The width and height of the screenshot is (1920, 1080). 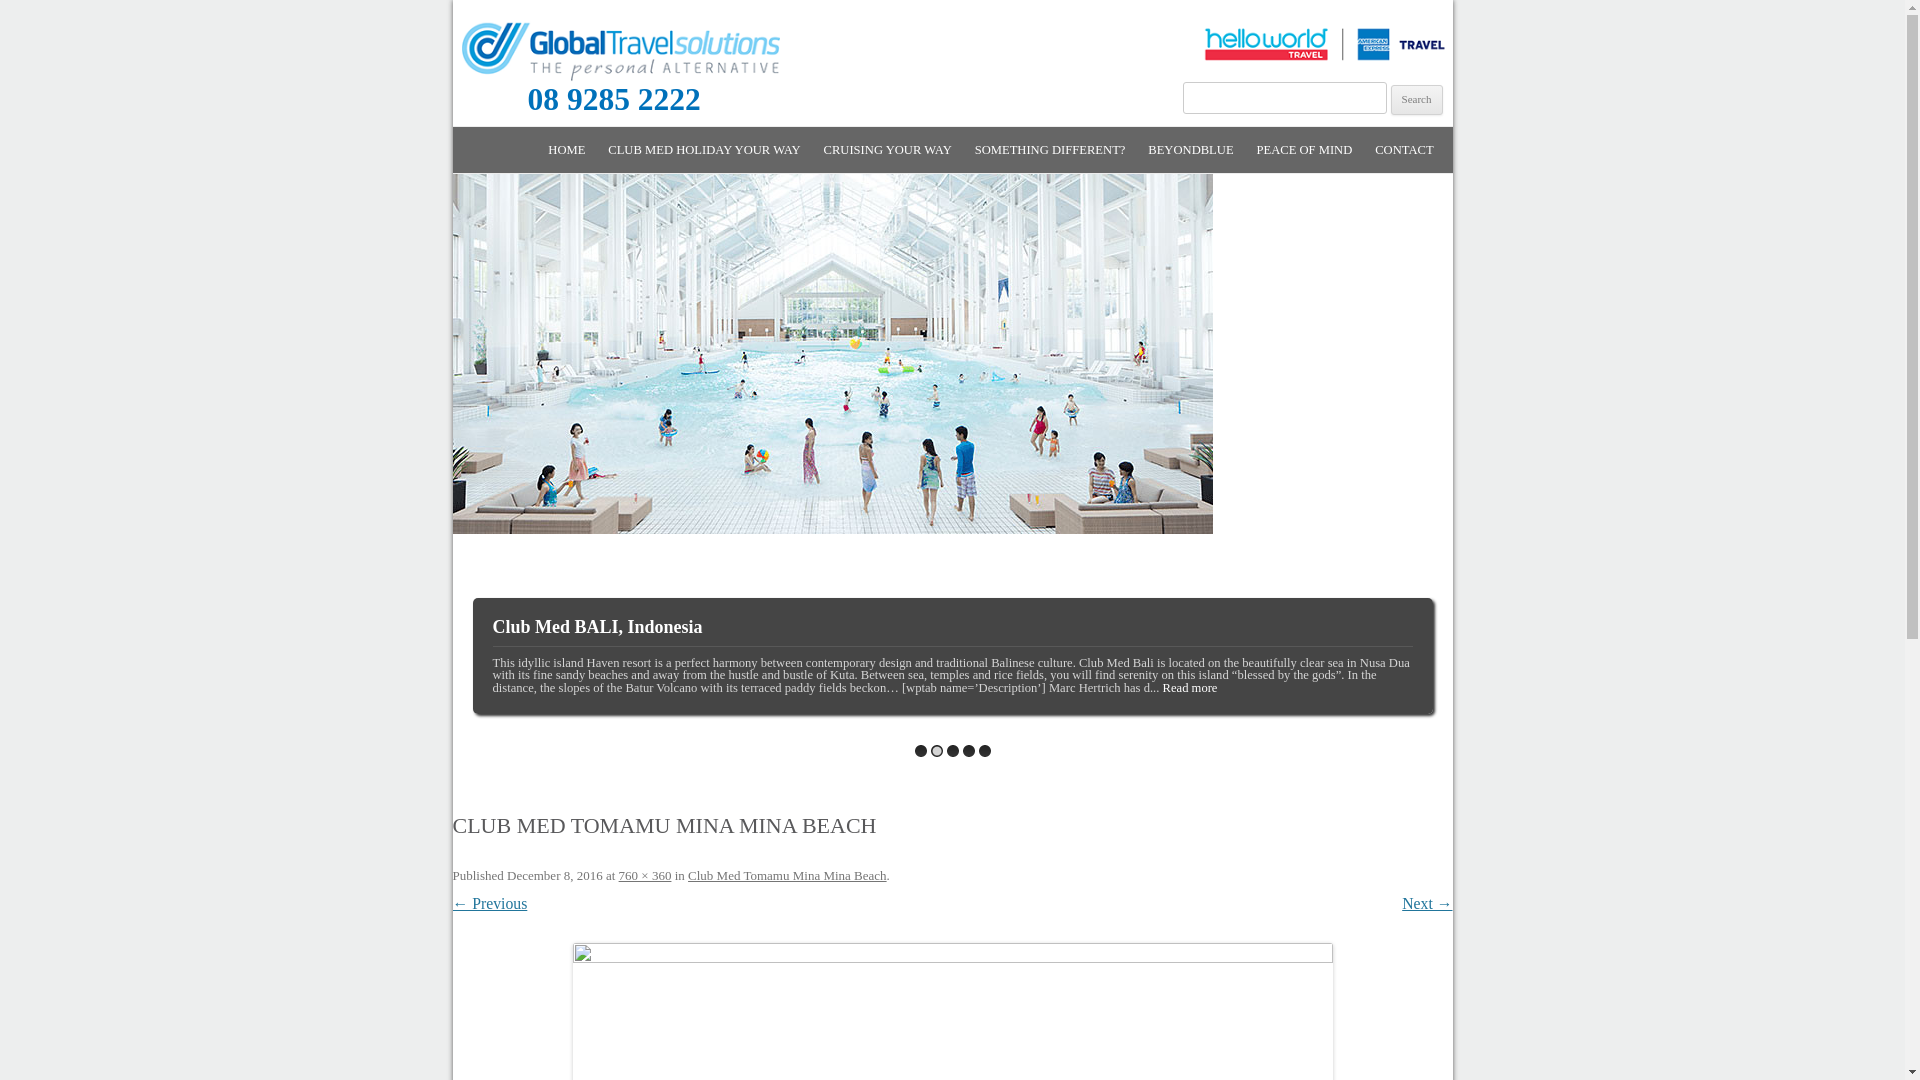 What do you see at coordinates (566, 150) in the screenshot?
I see `HOME` at bounding box center [566, 150].